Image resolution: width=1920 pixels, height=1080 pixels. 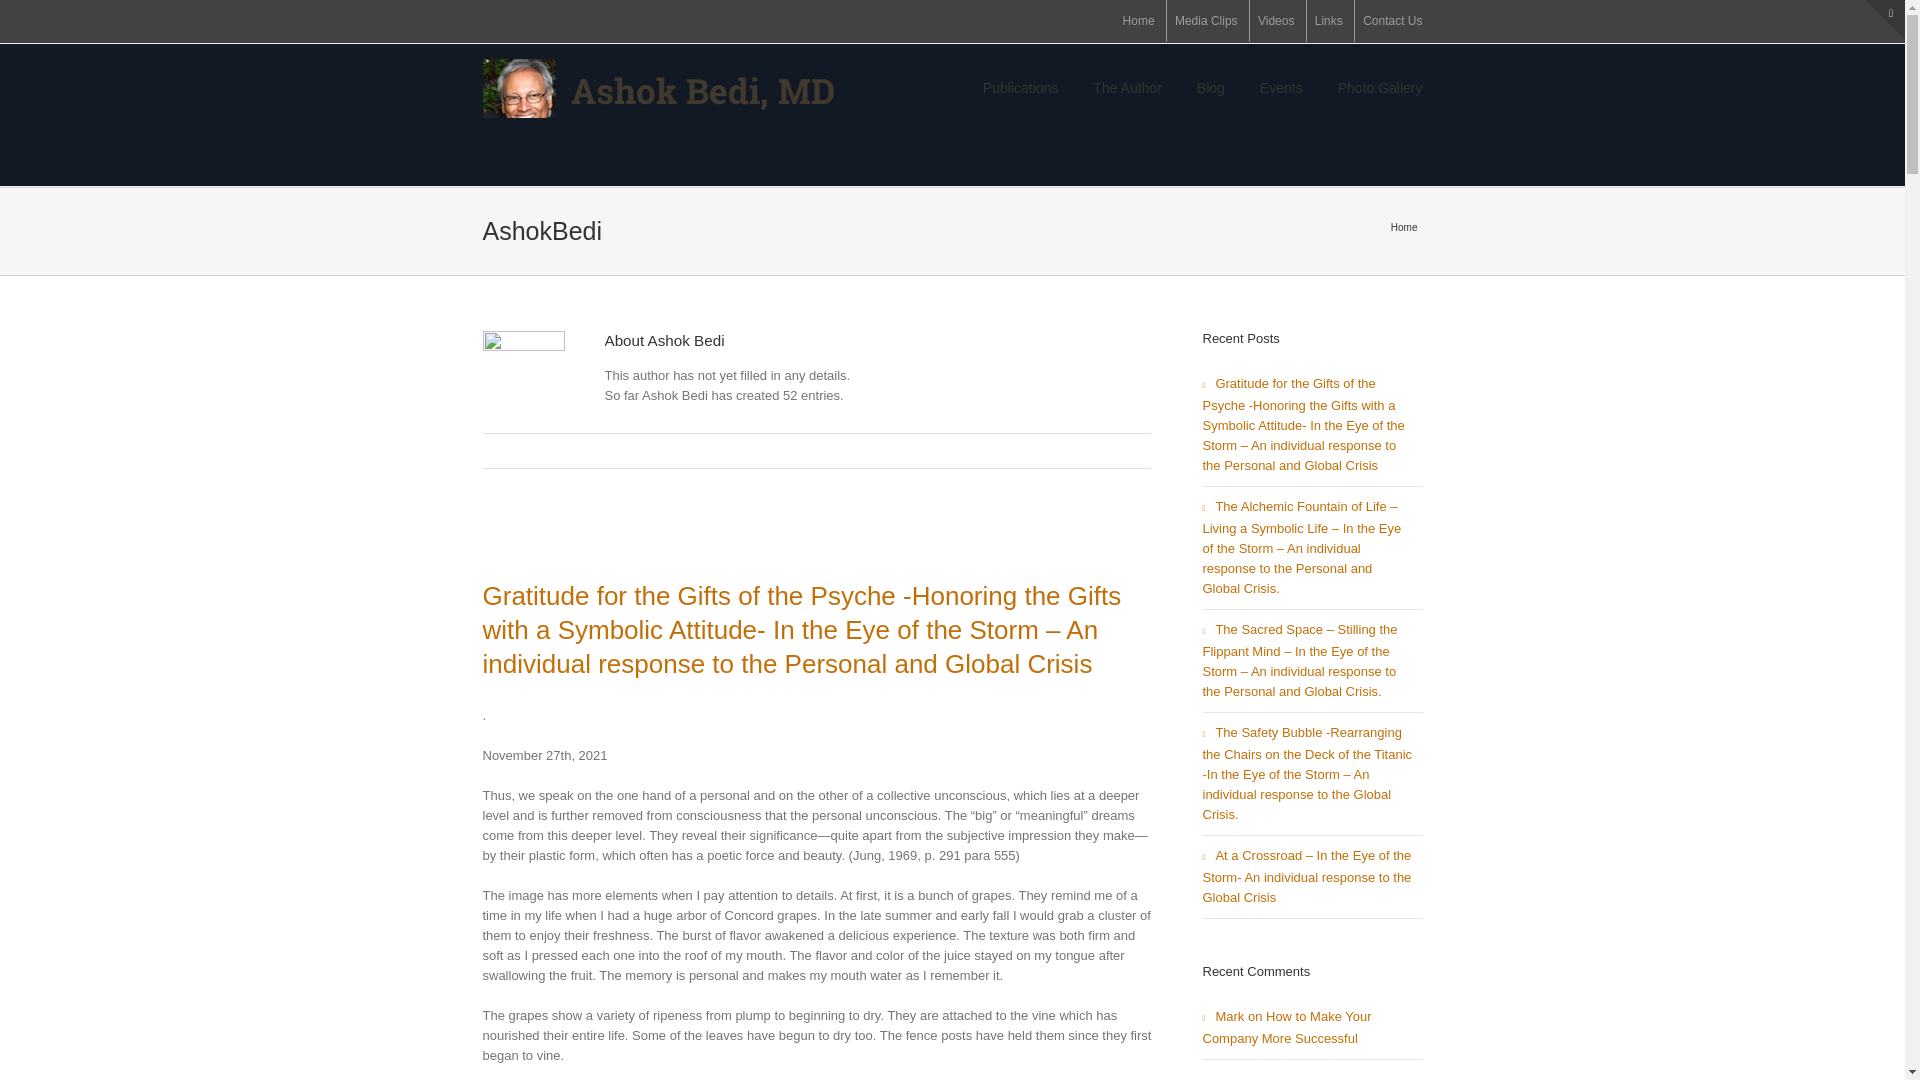 I want to click on Youtube, so click(x=554, y=22).